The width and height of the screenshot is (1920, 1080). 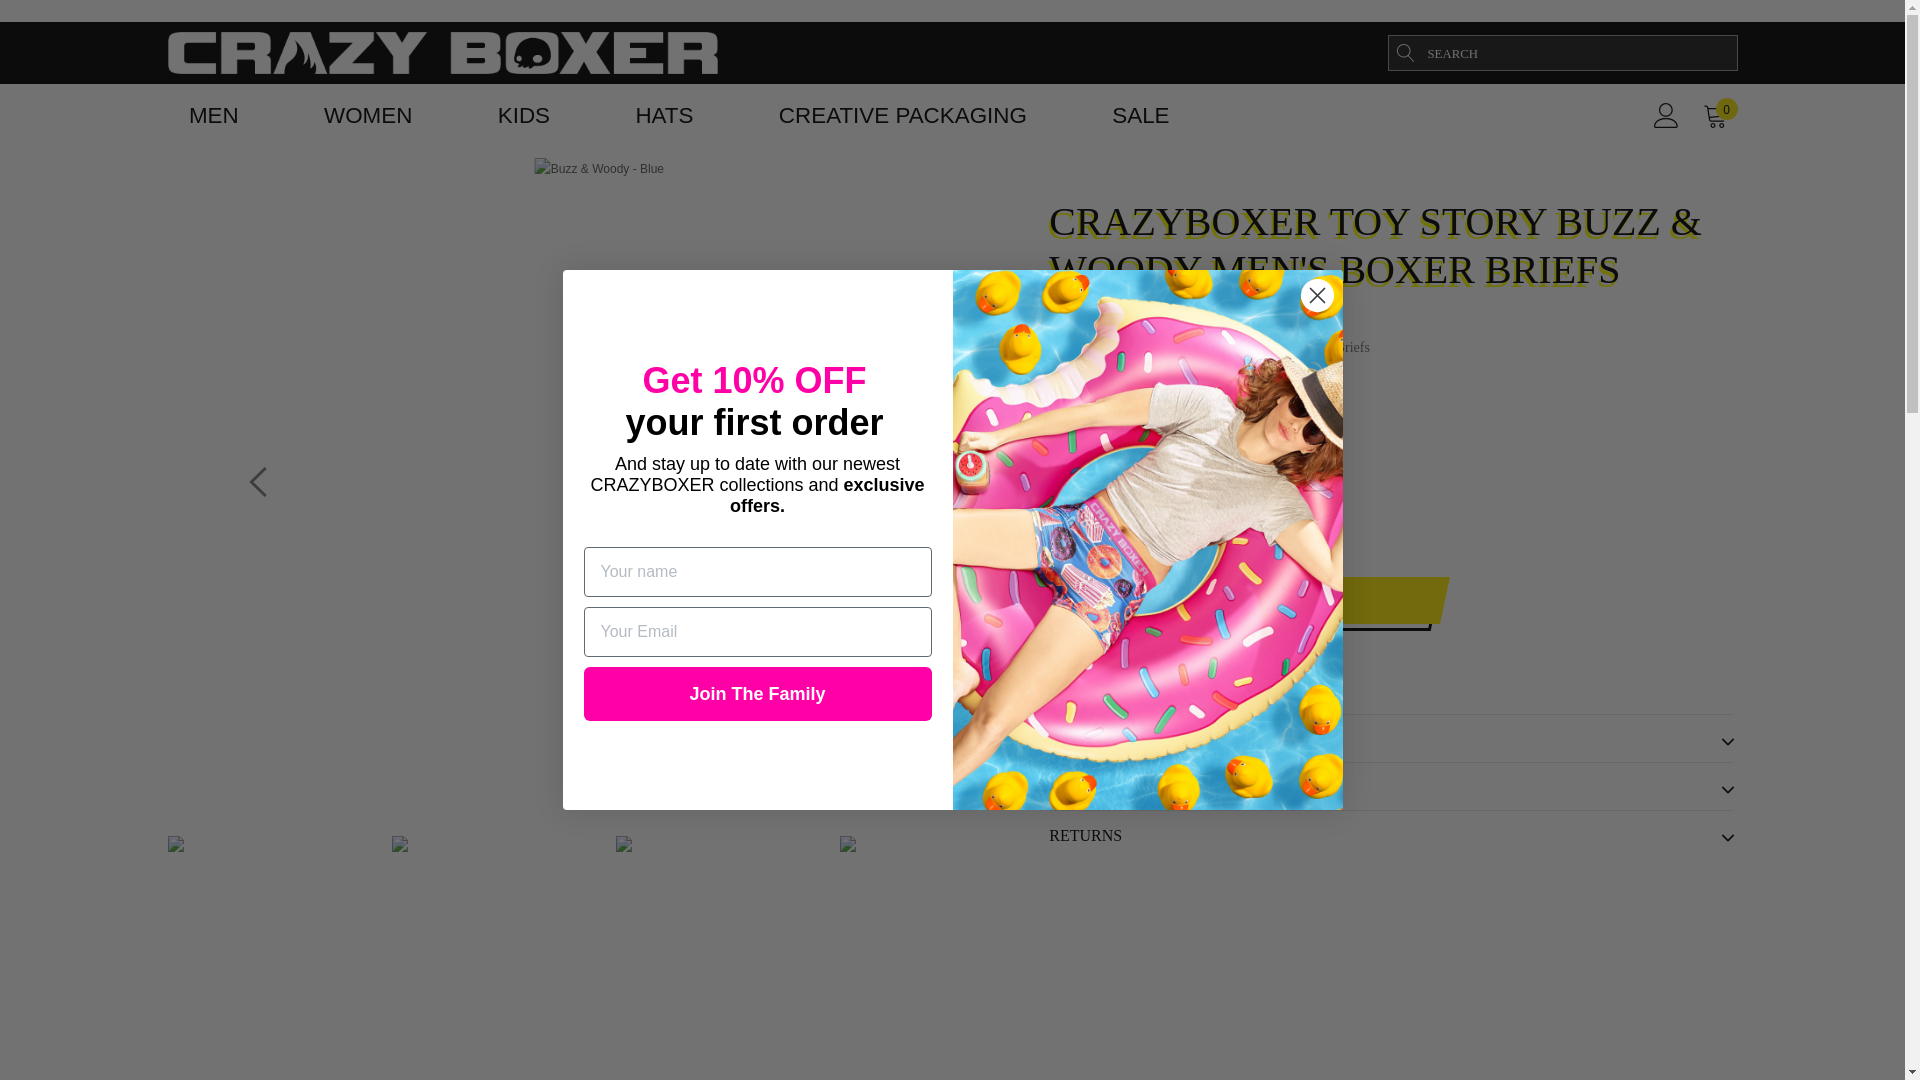 I want to click on XL, so click(x=1154, y=432).